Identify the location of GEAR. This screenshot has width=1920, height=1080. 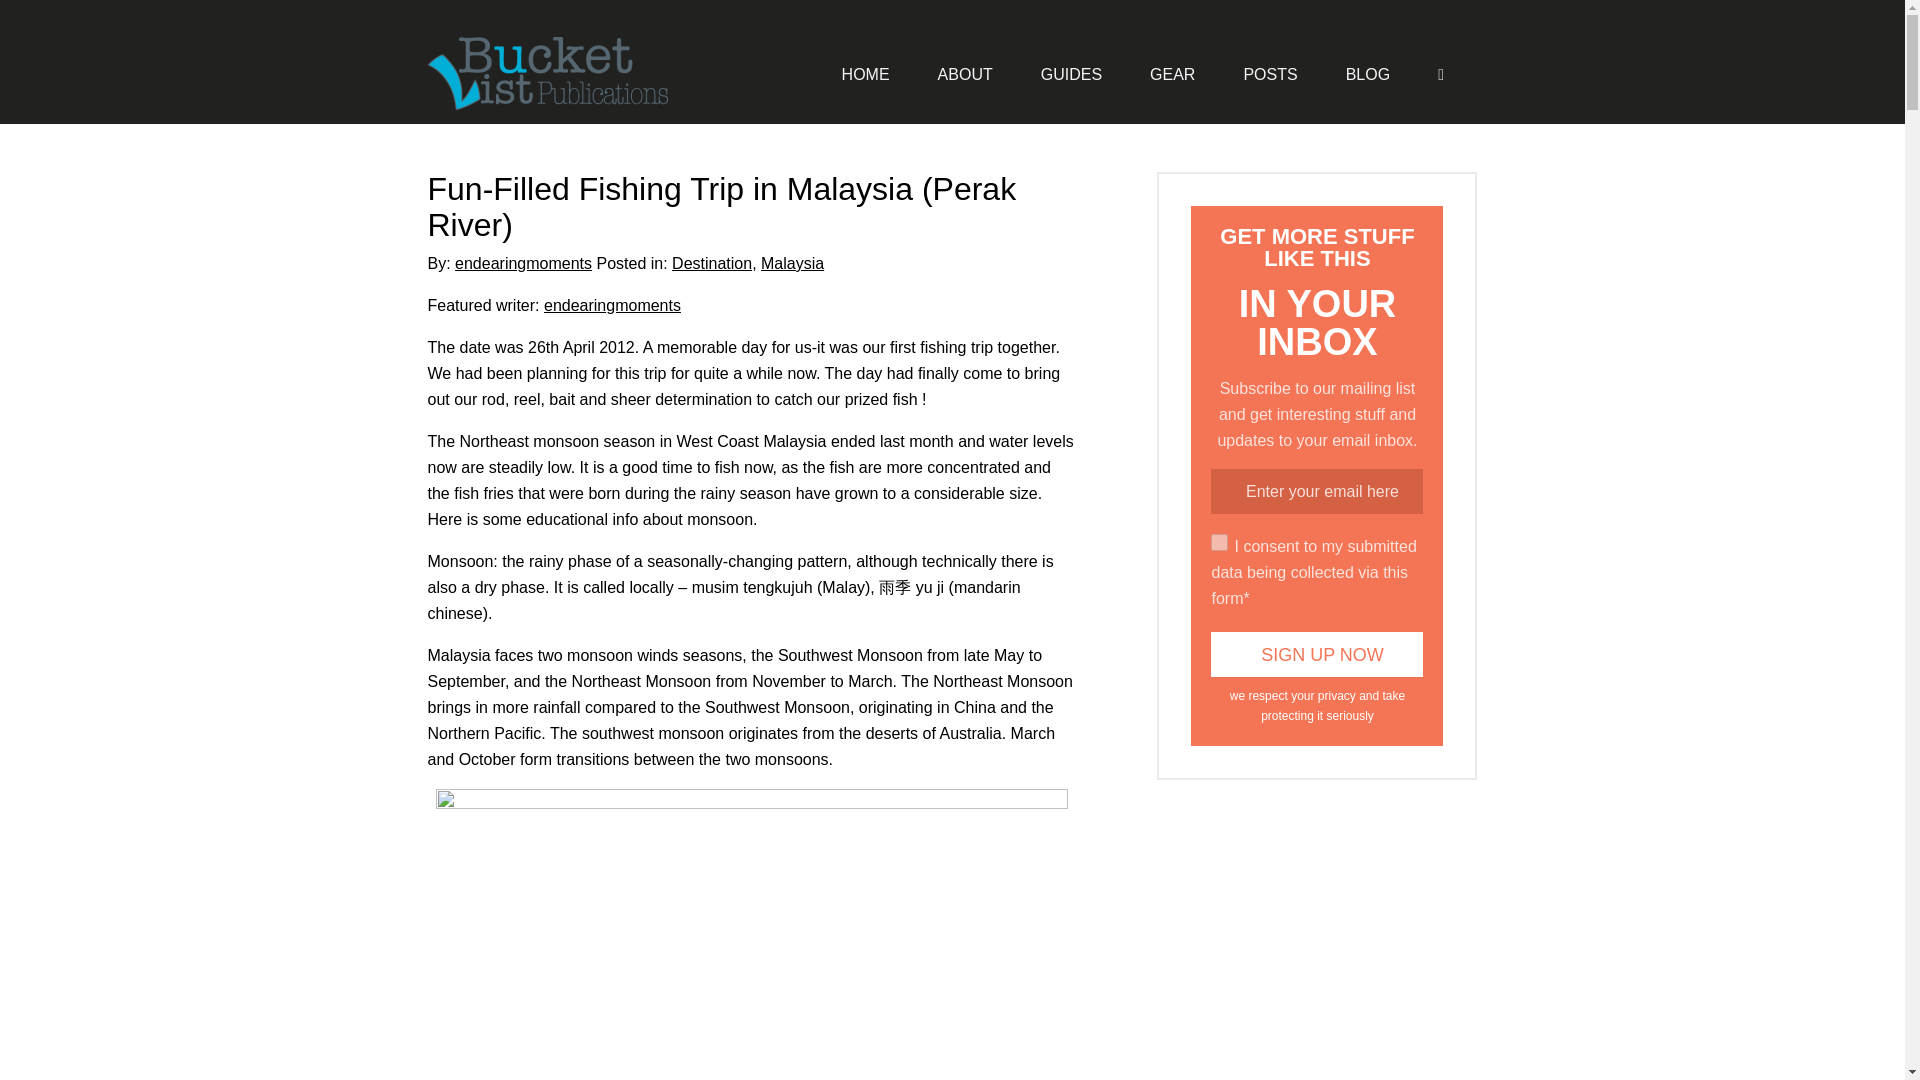
(1172, 74).